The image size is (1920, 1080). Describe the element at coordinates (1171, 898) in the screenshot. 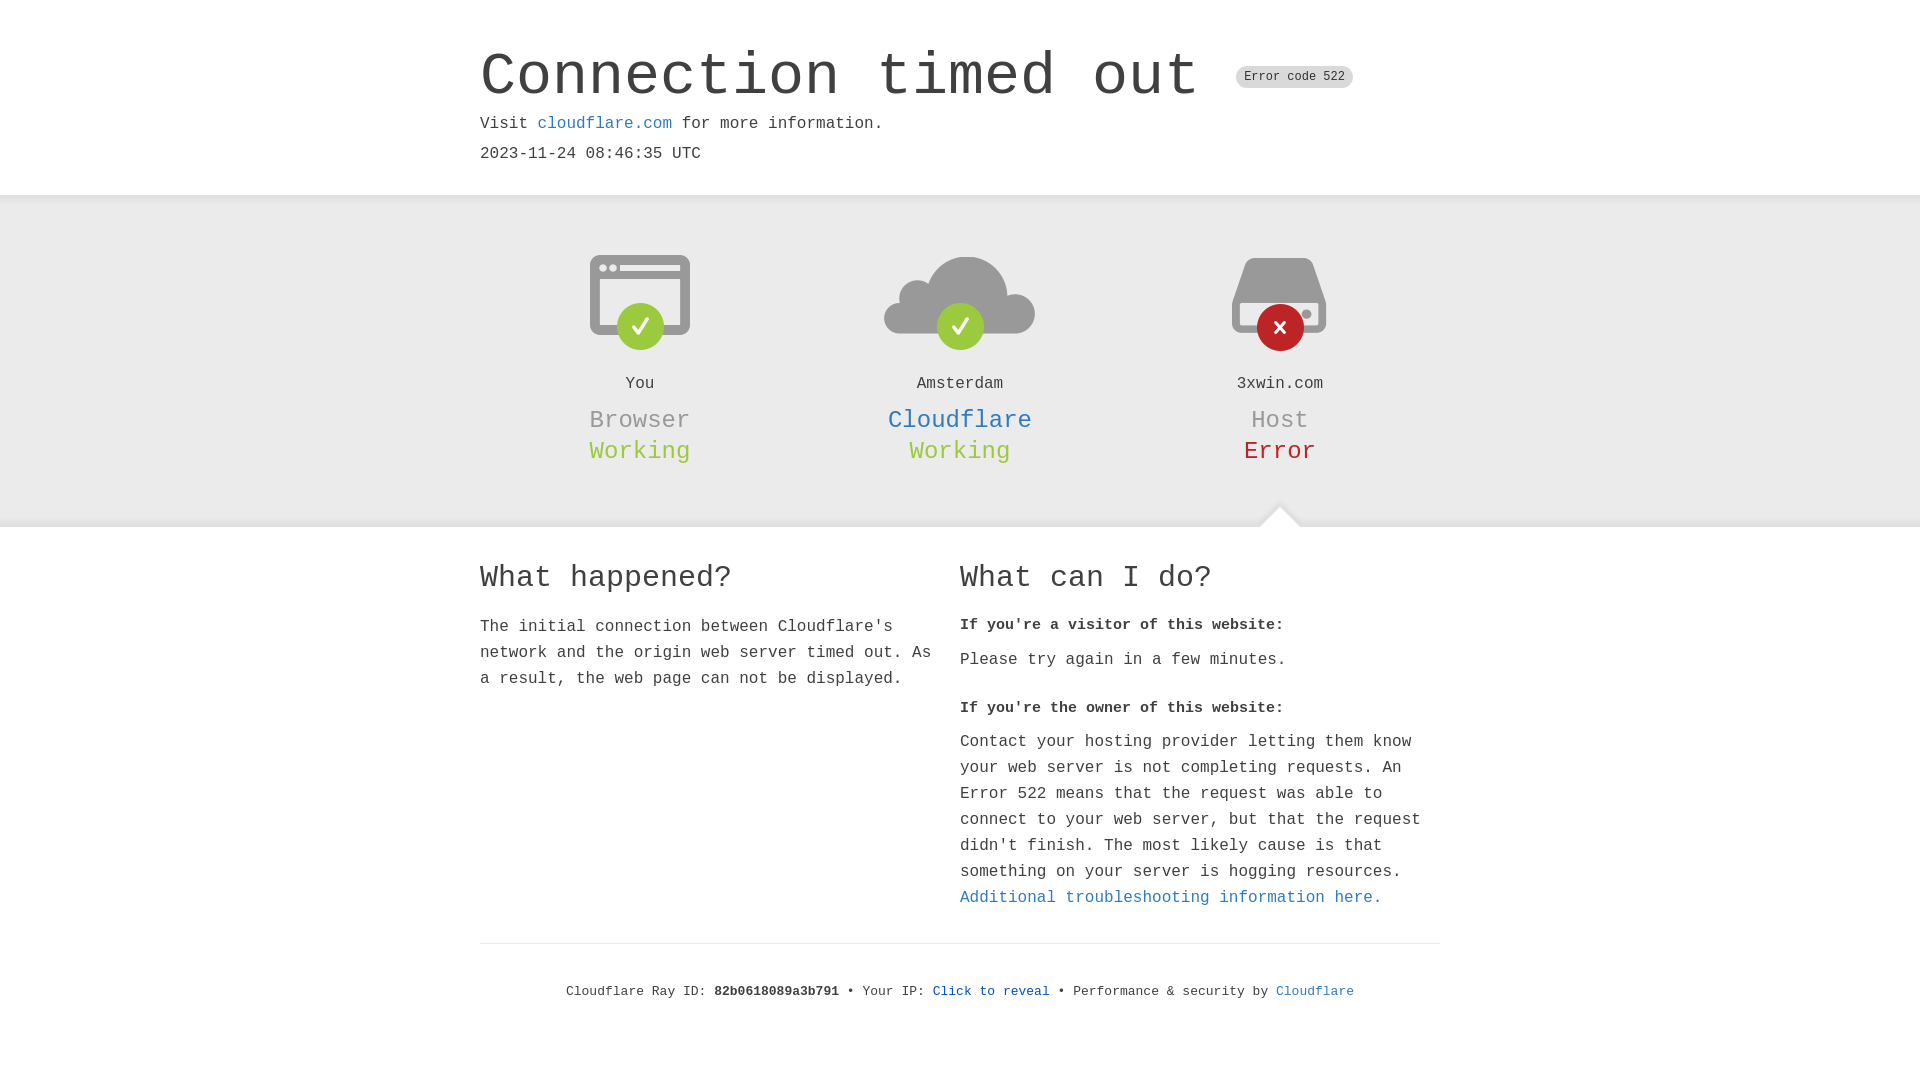

I see `Additional troubleshooting information here.` at that location.